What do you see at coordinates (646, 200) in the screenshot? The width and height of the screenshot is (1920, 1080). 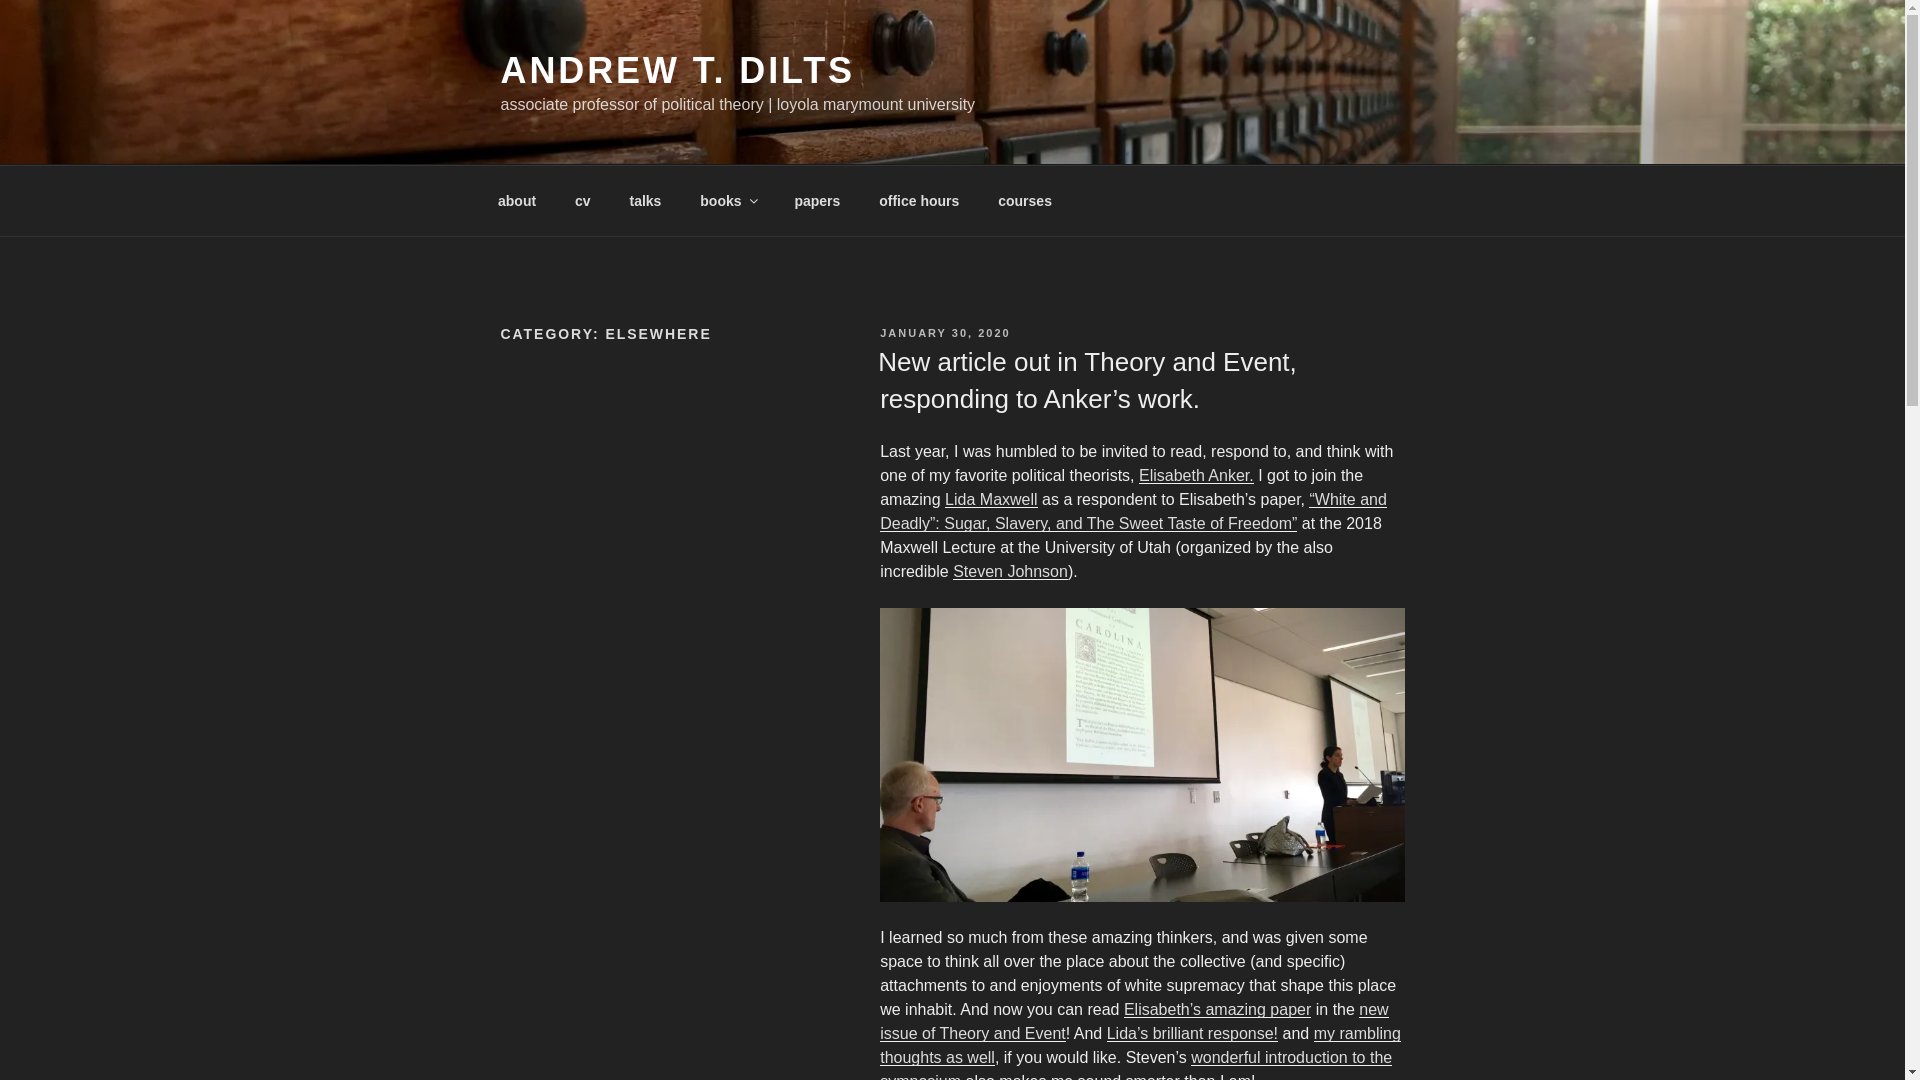 I see `talks` at bounding box center [646, 200].